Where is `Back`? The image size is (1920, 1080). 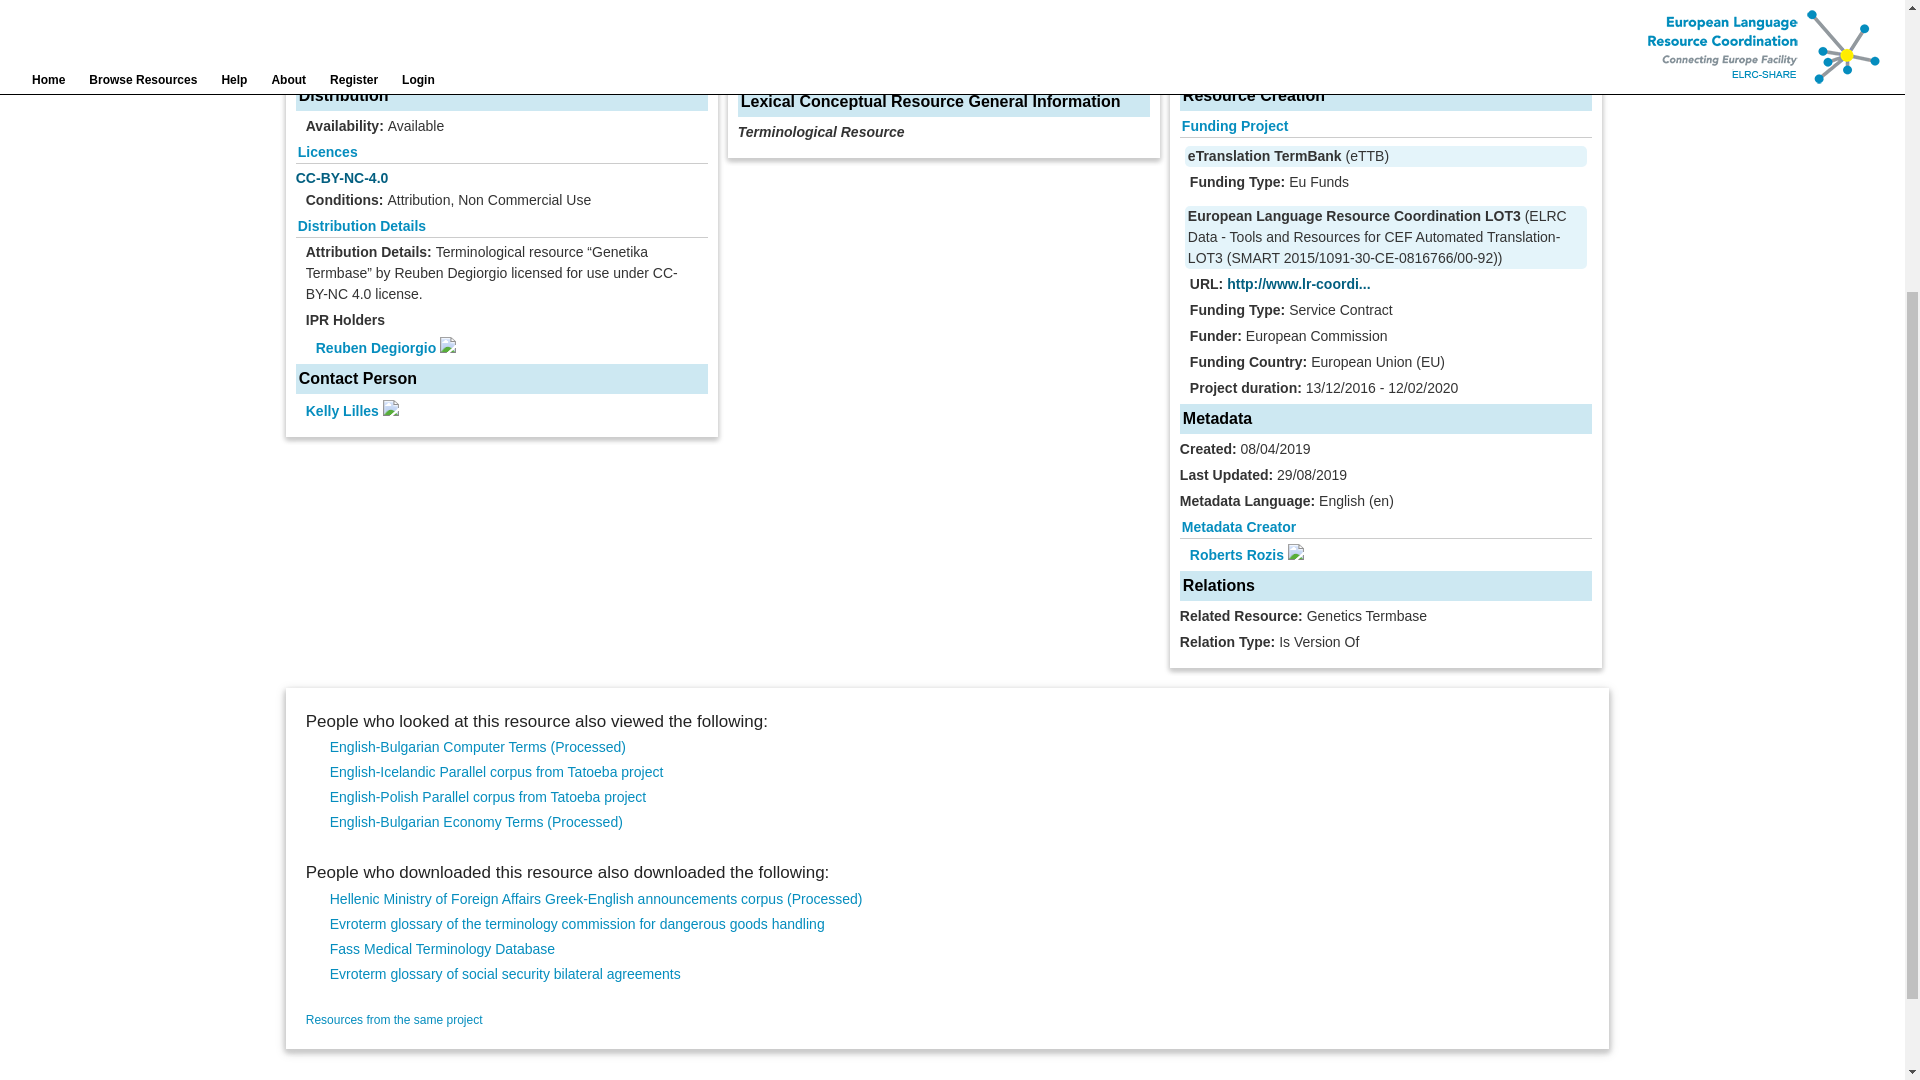
Back is located at coordinates (330, 2).